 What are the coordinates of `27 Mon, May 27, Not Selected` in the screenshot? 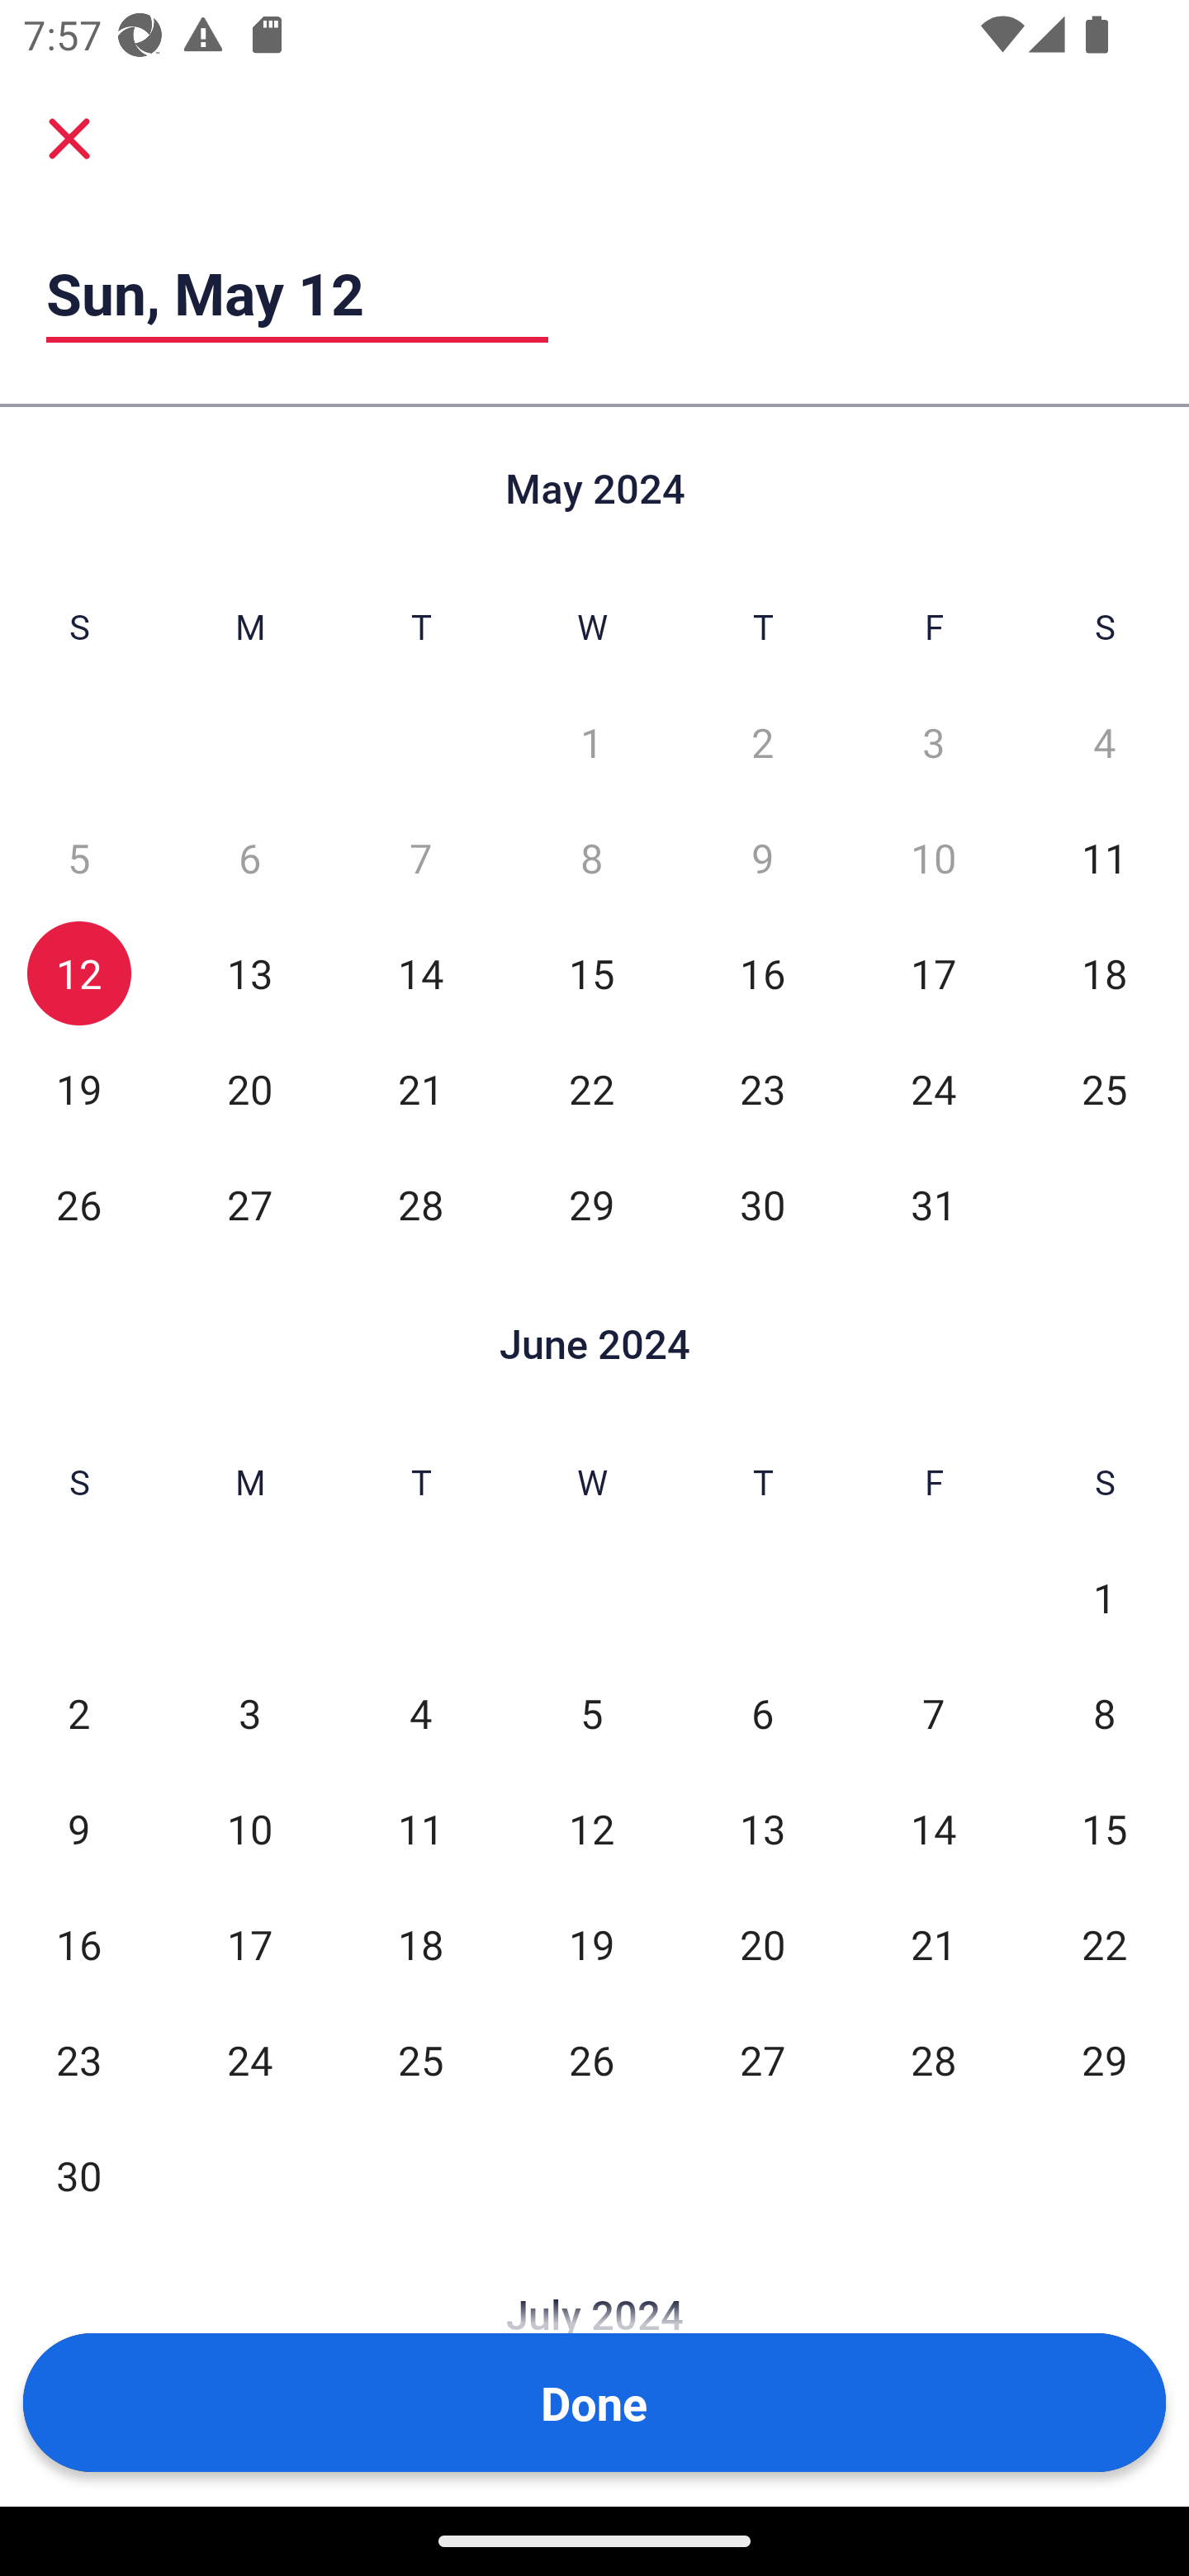 It's located at (249, 1204).